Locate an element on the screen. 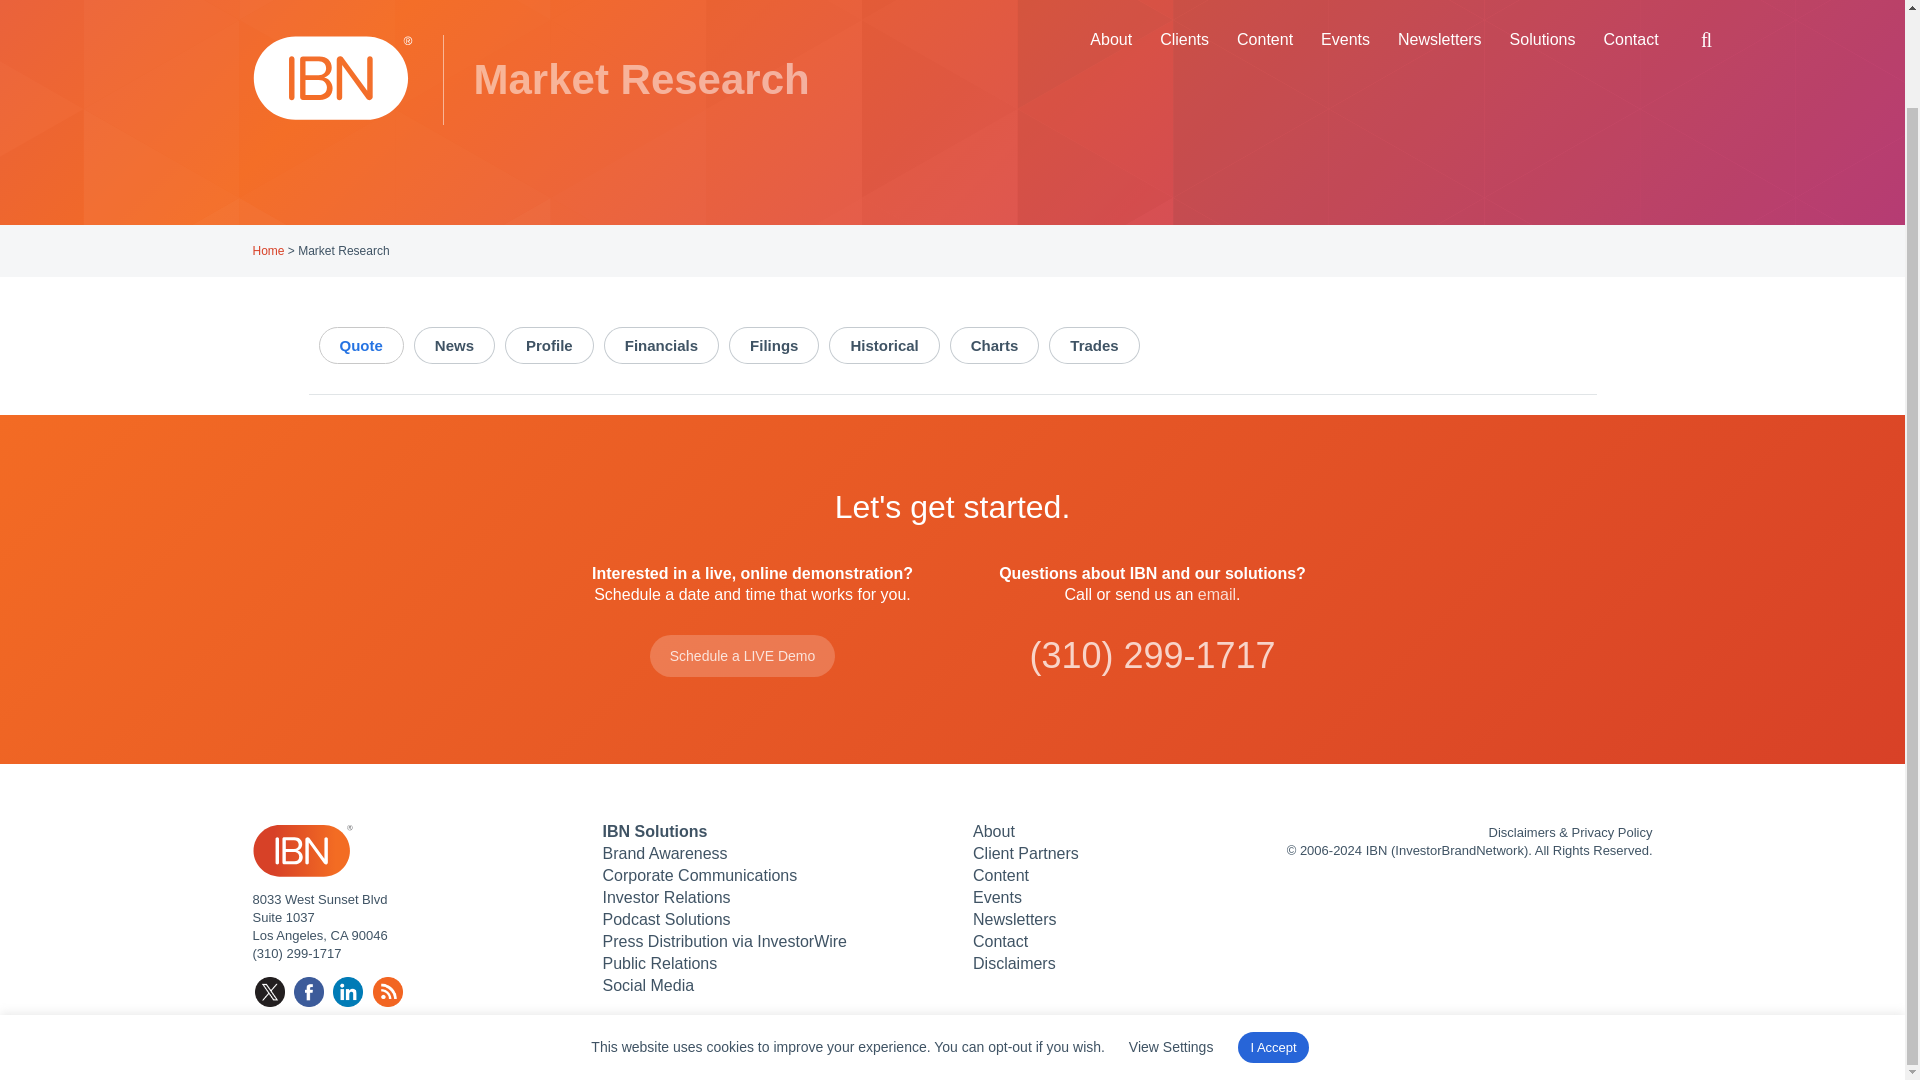 This screenshot has height=1080, width=1920. Profile is located at coordinates (548, 345).